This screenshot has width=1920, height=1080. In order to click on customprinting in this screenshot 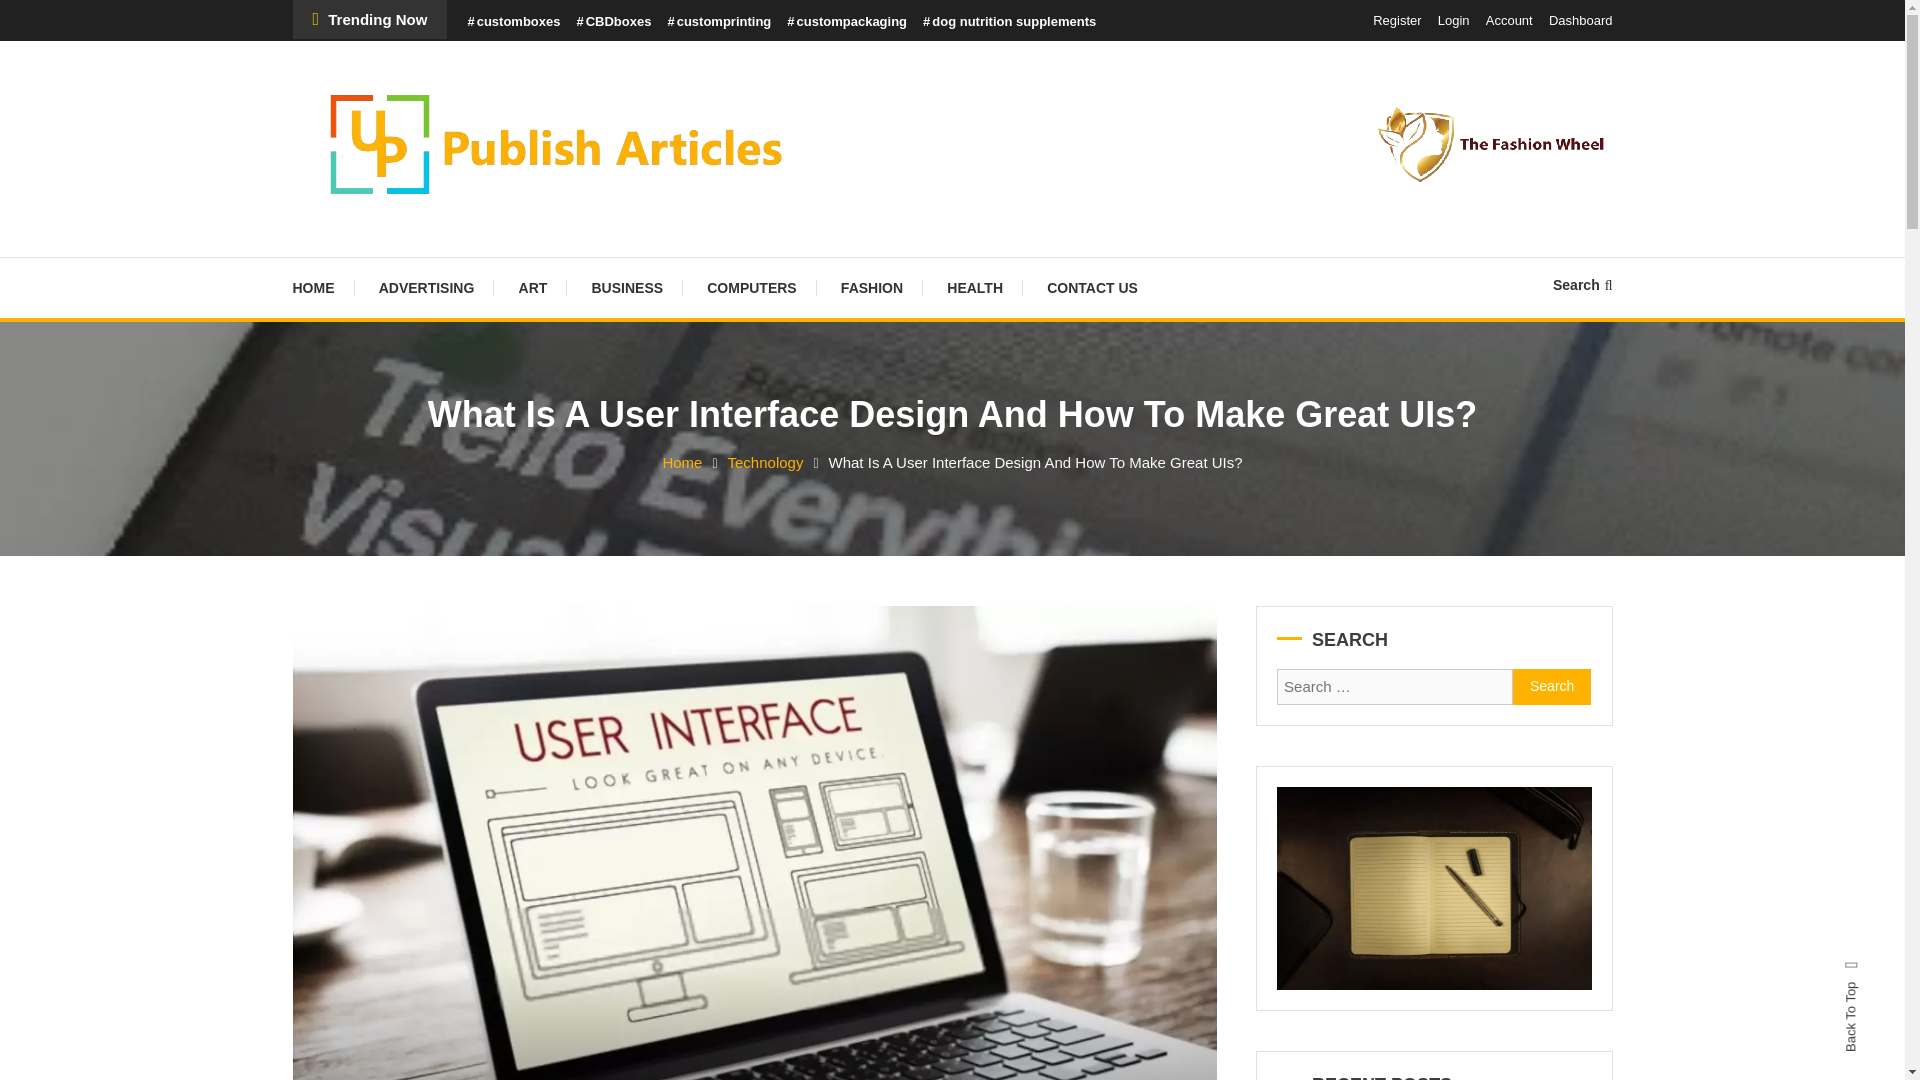, I will do `click(718, 22)`.